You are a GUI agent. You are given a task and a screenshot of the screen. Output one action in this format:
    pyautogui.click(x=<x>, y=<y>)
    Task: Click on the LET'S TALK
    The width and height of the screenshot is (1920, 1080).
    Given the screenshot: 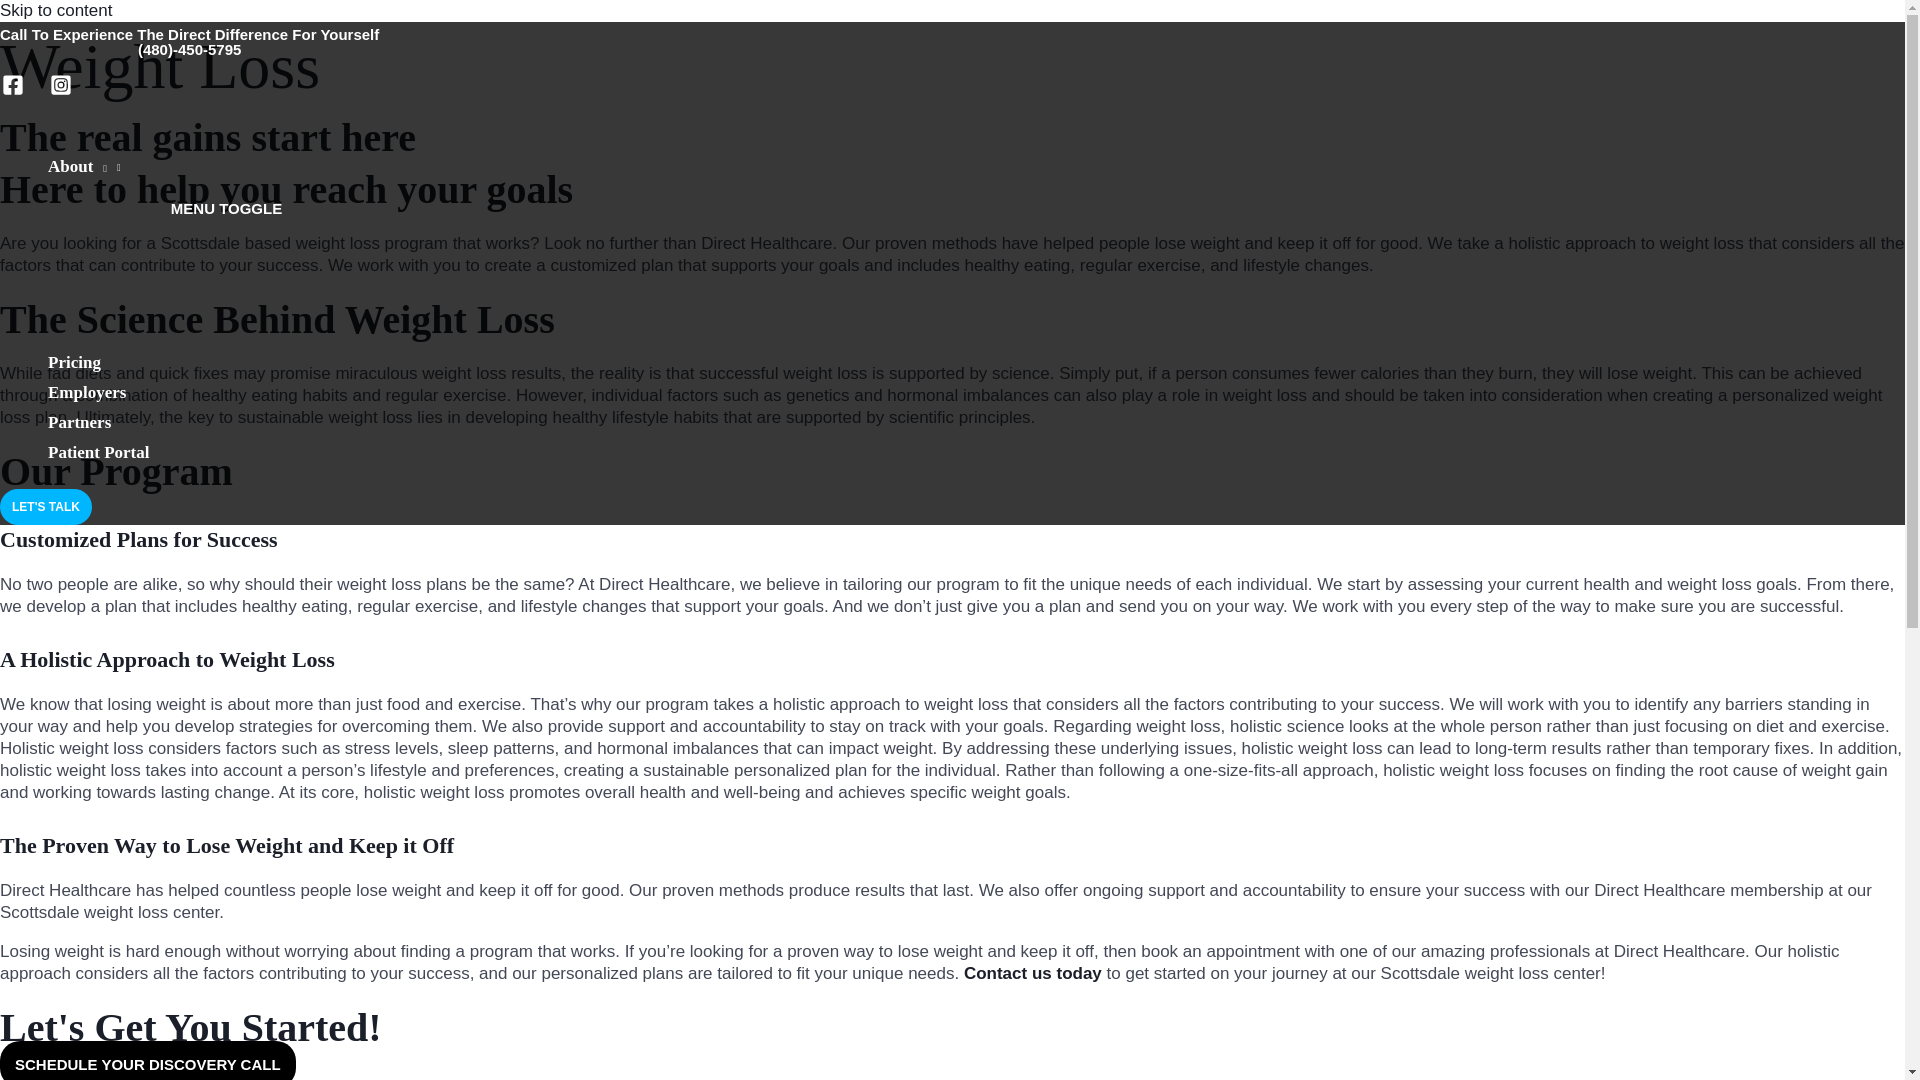 What is the action you would take?
    pyautogui.click(x=46, y=506)
    